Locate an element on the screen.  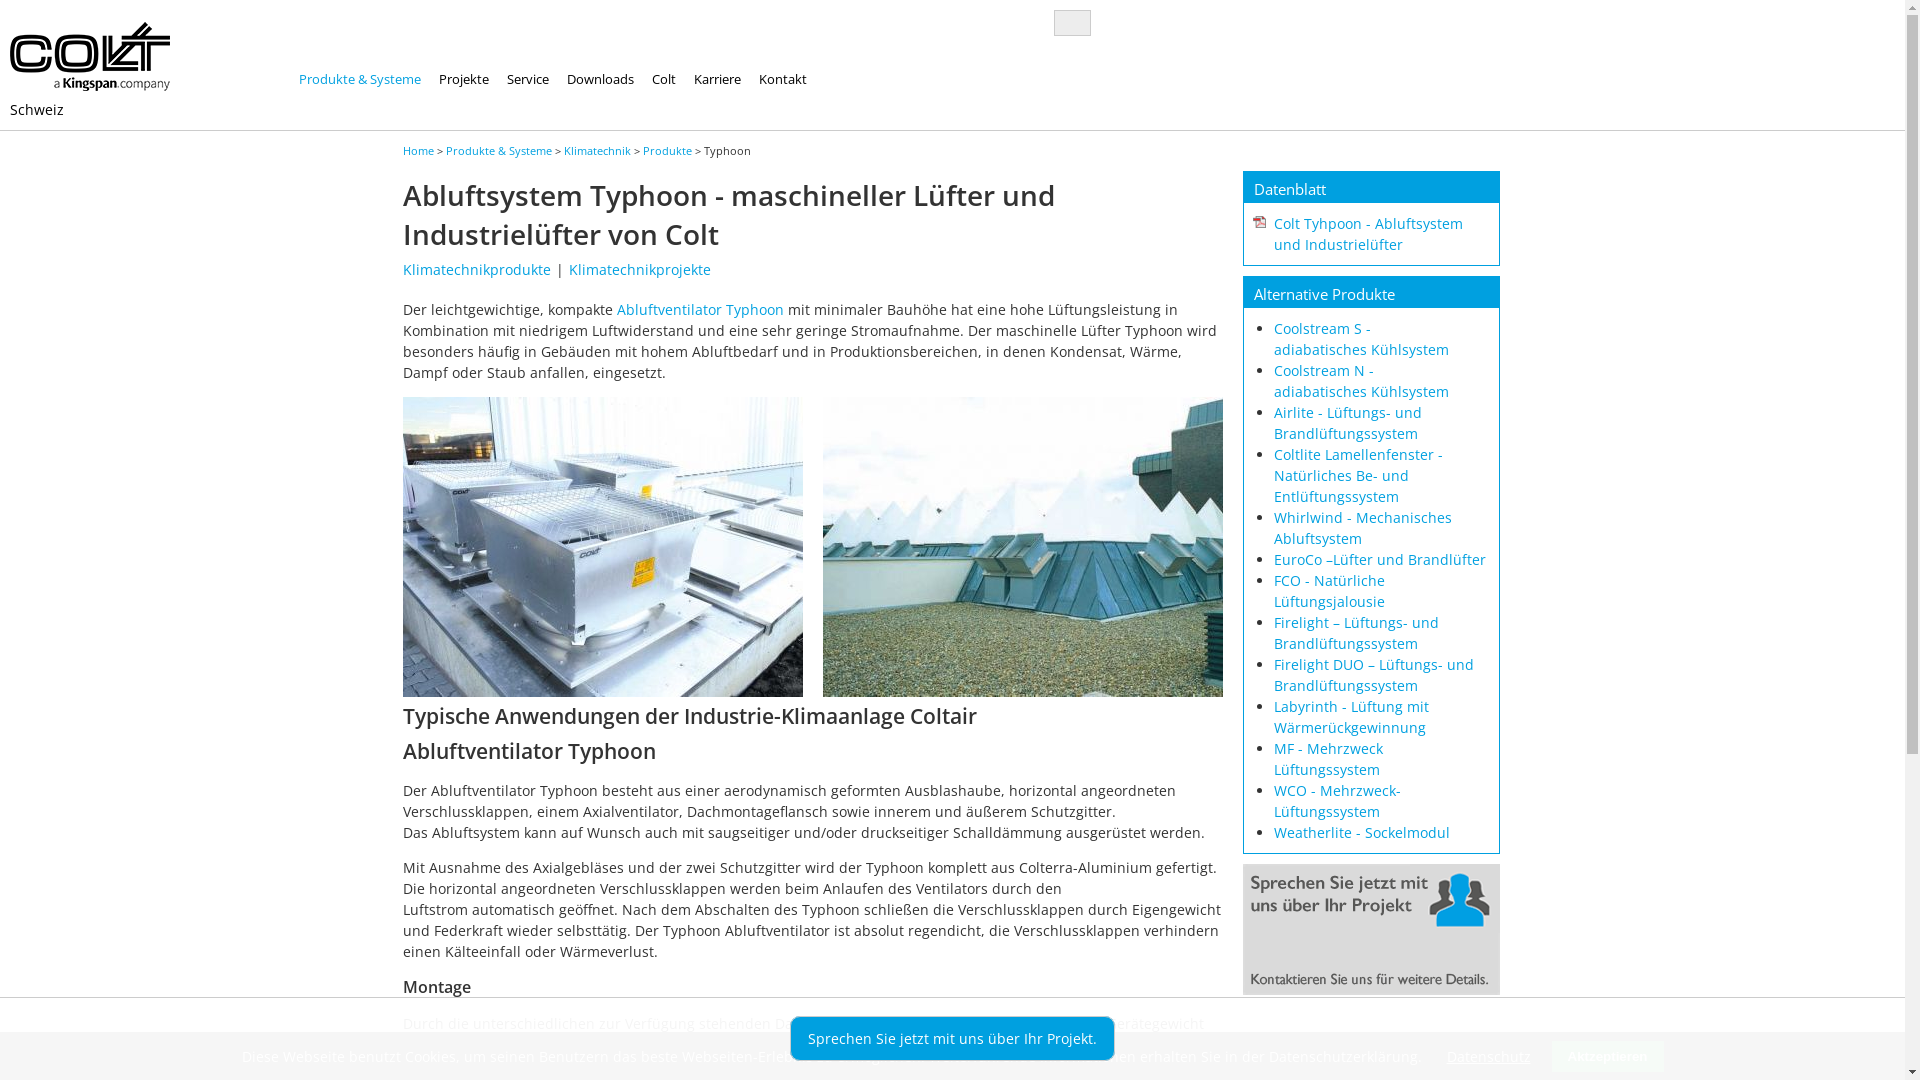
Produkte & Systeme is located at coordinates (360, 79).